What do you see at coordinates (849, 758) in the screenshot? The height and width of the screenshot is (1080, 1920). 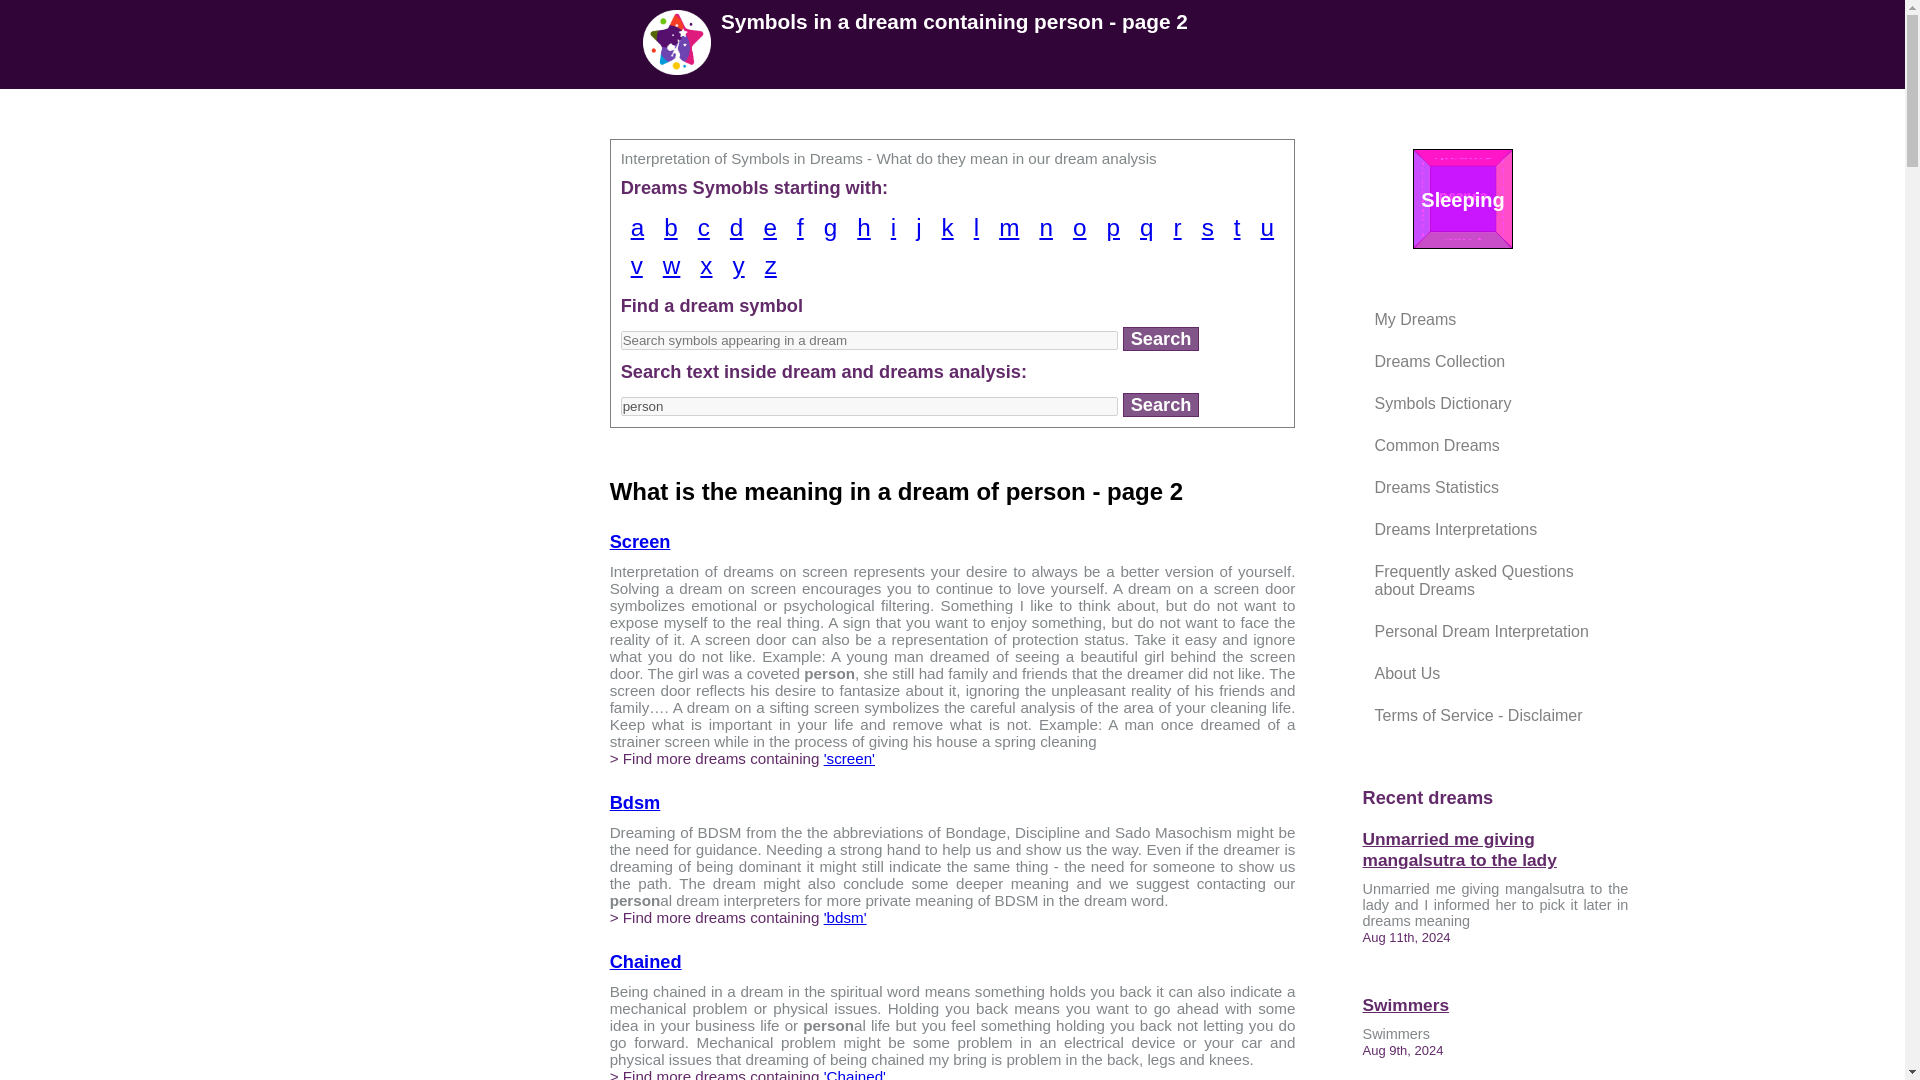 I see `Find more dreams containing screen` at bounding box center [849, 758].